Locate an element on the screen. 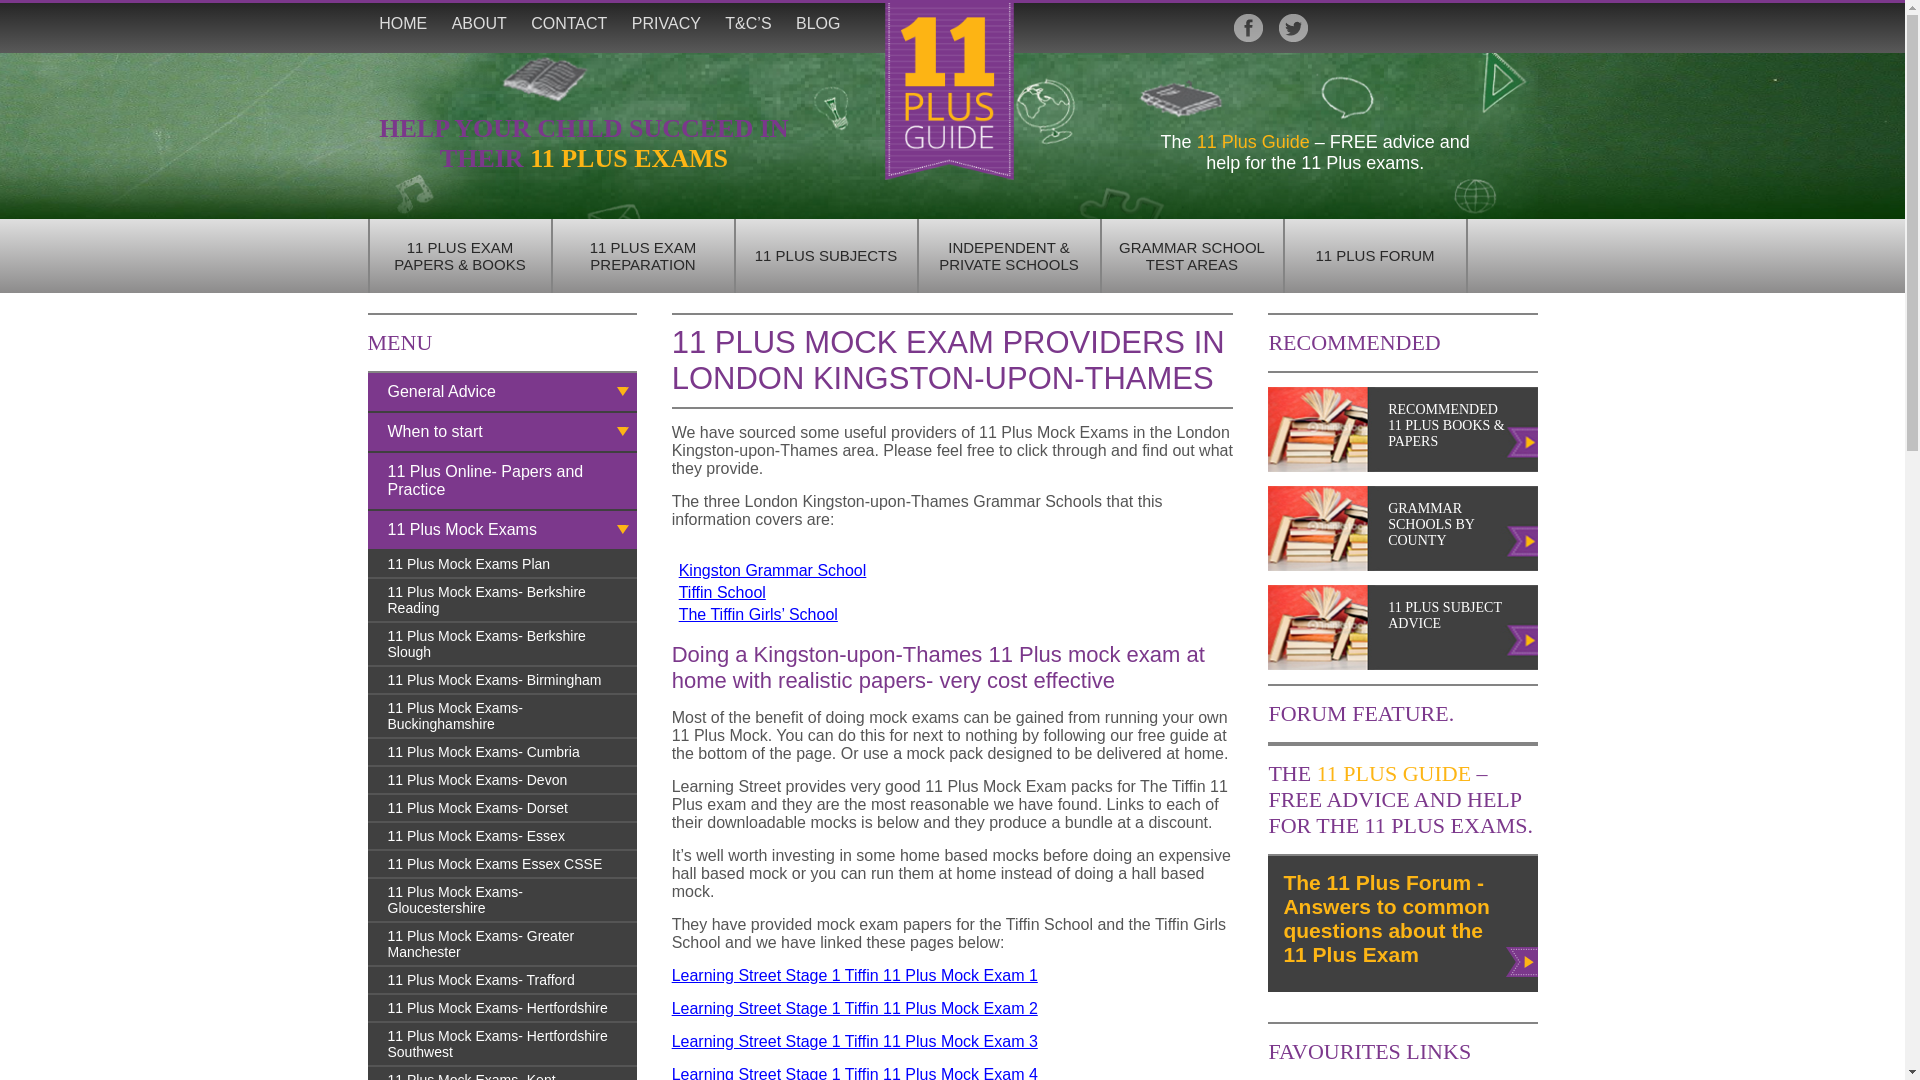 The height and width of the screenshot is (1080, 1920). 11 PLUS FORUM is located at coordinates (1374, 256).